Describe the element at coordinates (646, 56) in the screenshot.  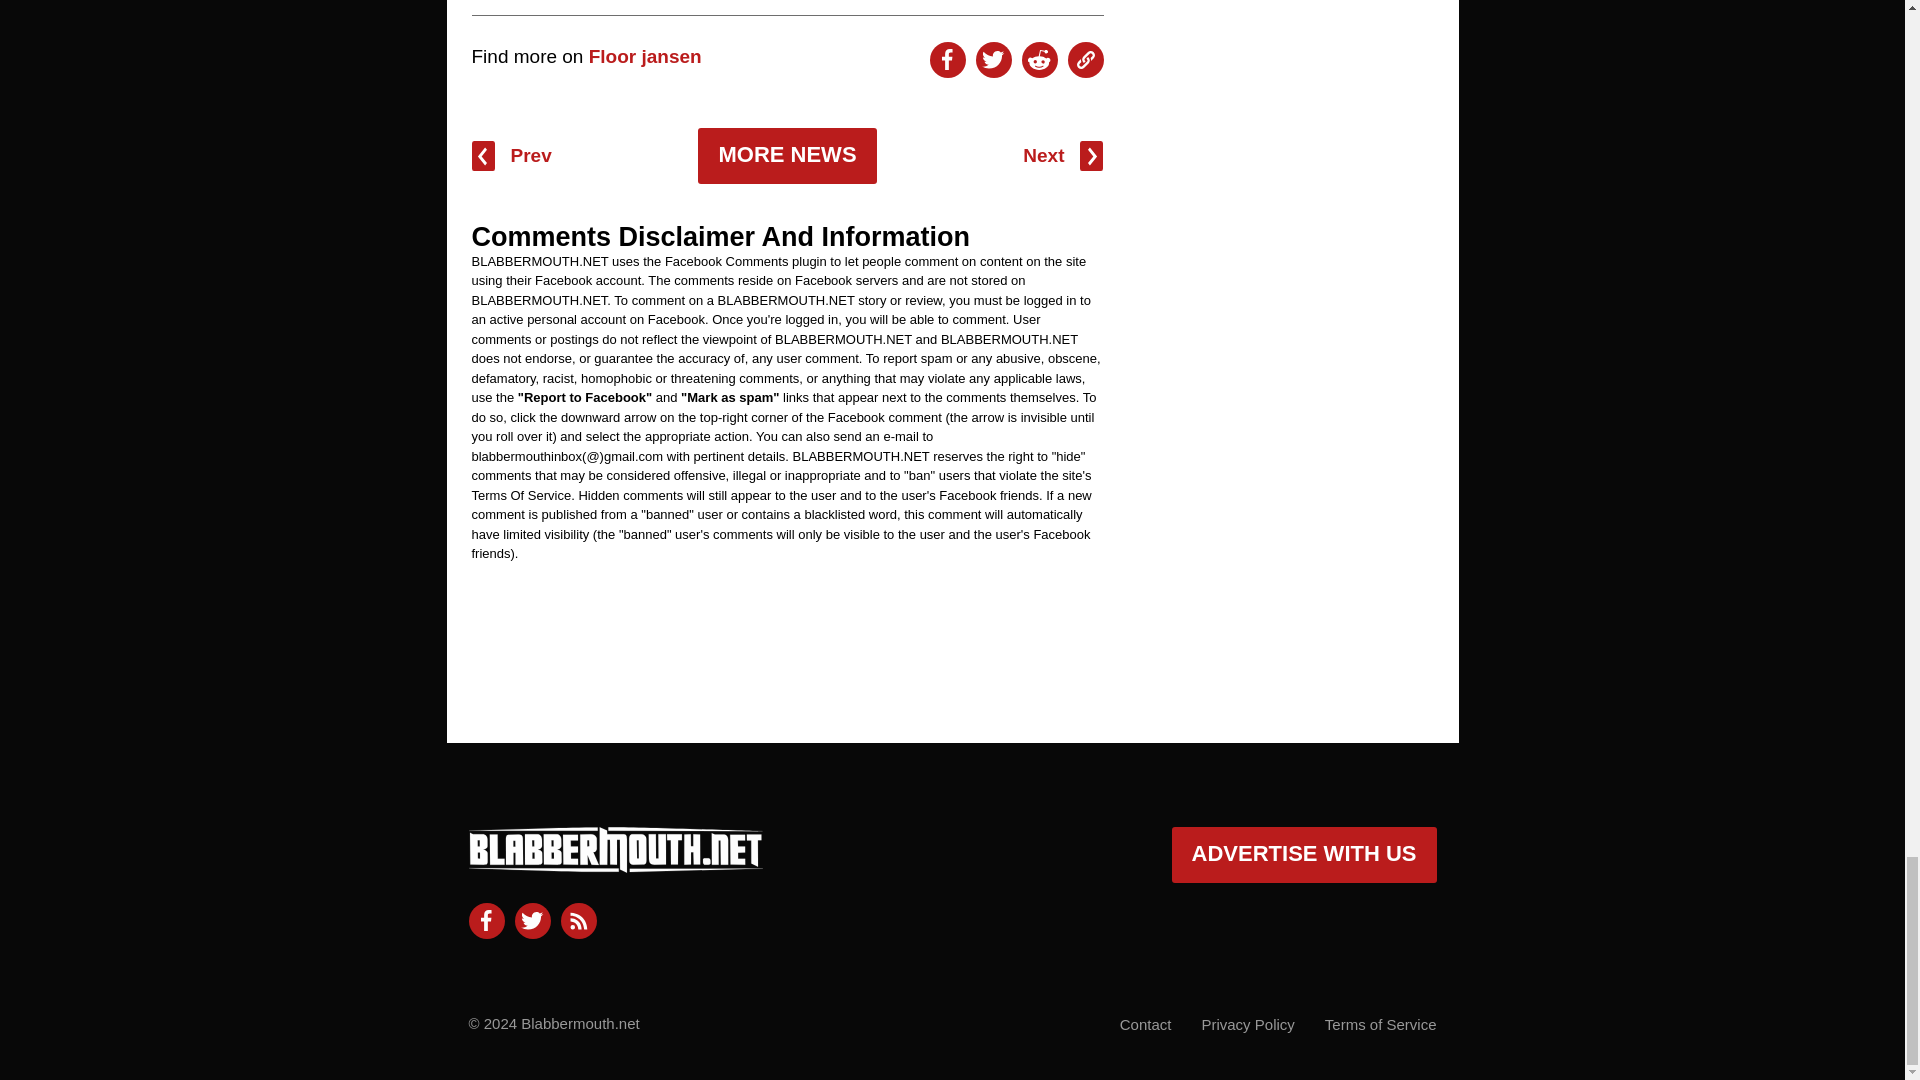
I see `Floor jansen` at that location.